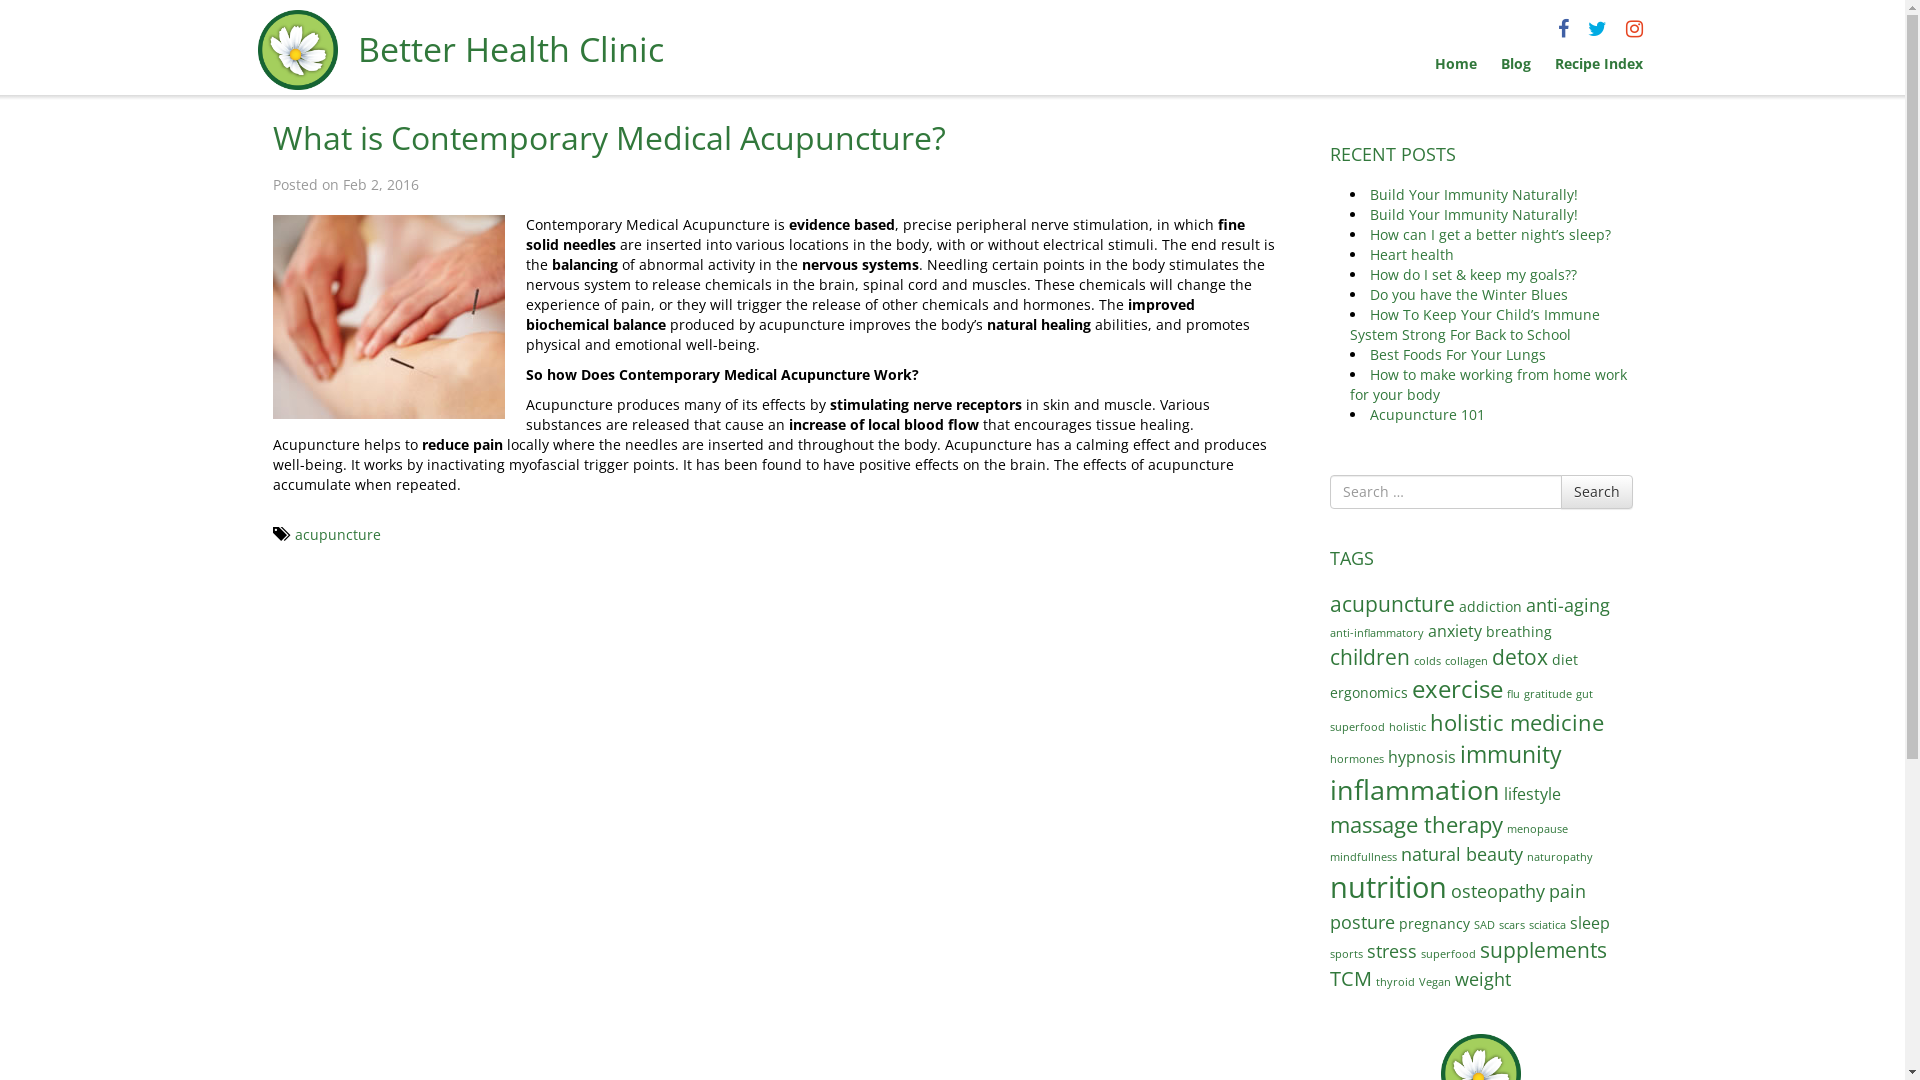 The width and height of the screenshot is (1920, 1080). Describe the element at coordinates (1483, 978) in the screenshot. I see `weight` at that location.